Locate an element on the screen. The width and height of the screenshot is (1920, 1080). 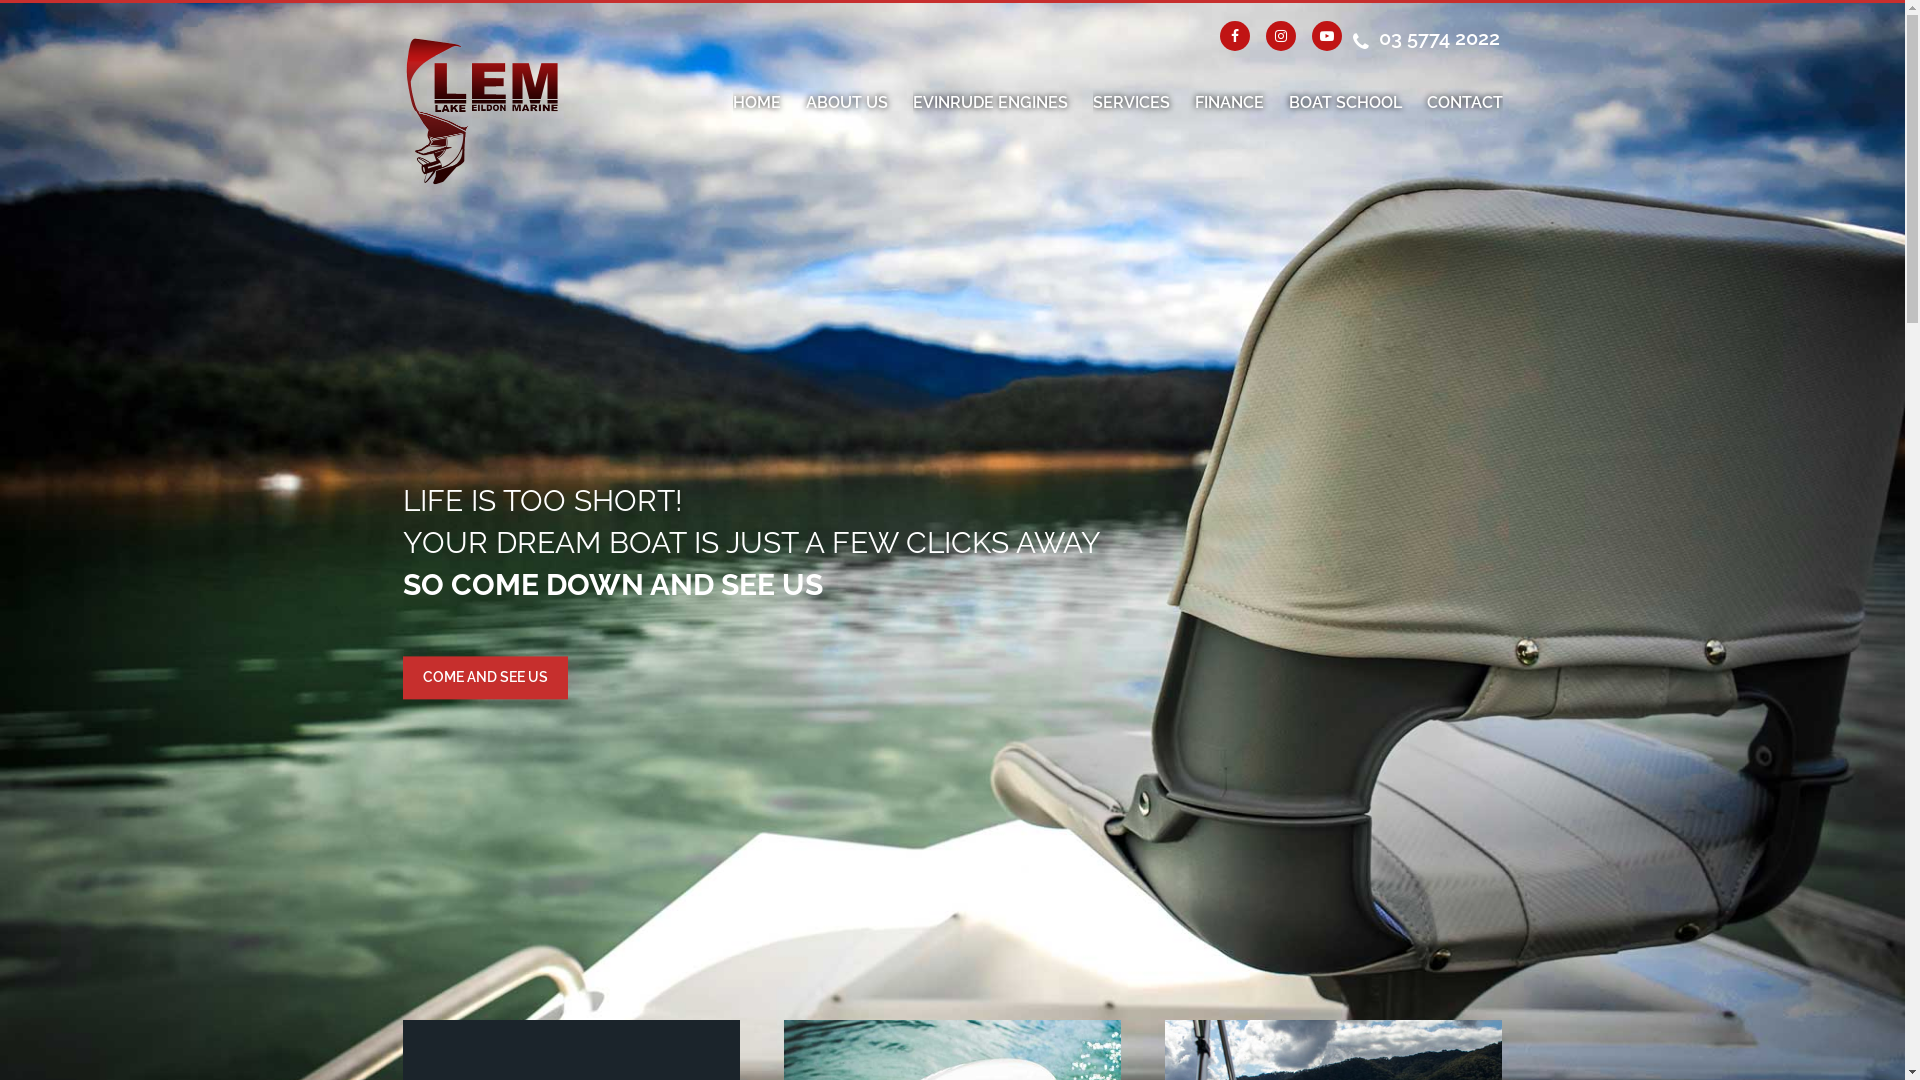
EVINRUDE ENGINES is located at coordinates (990, 103).